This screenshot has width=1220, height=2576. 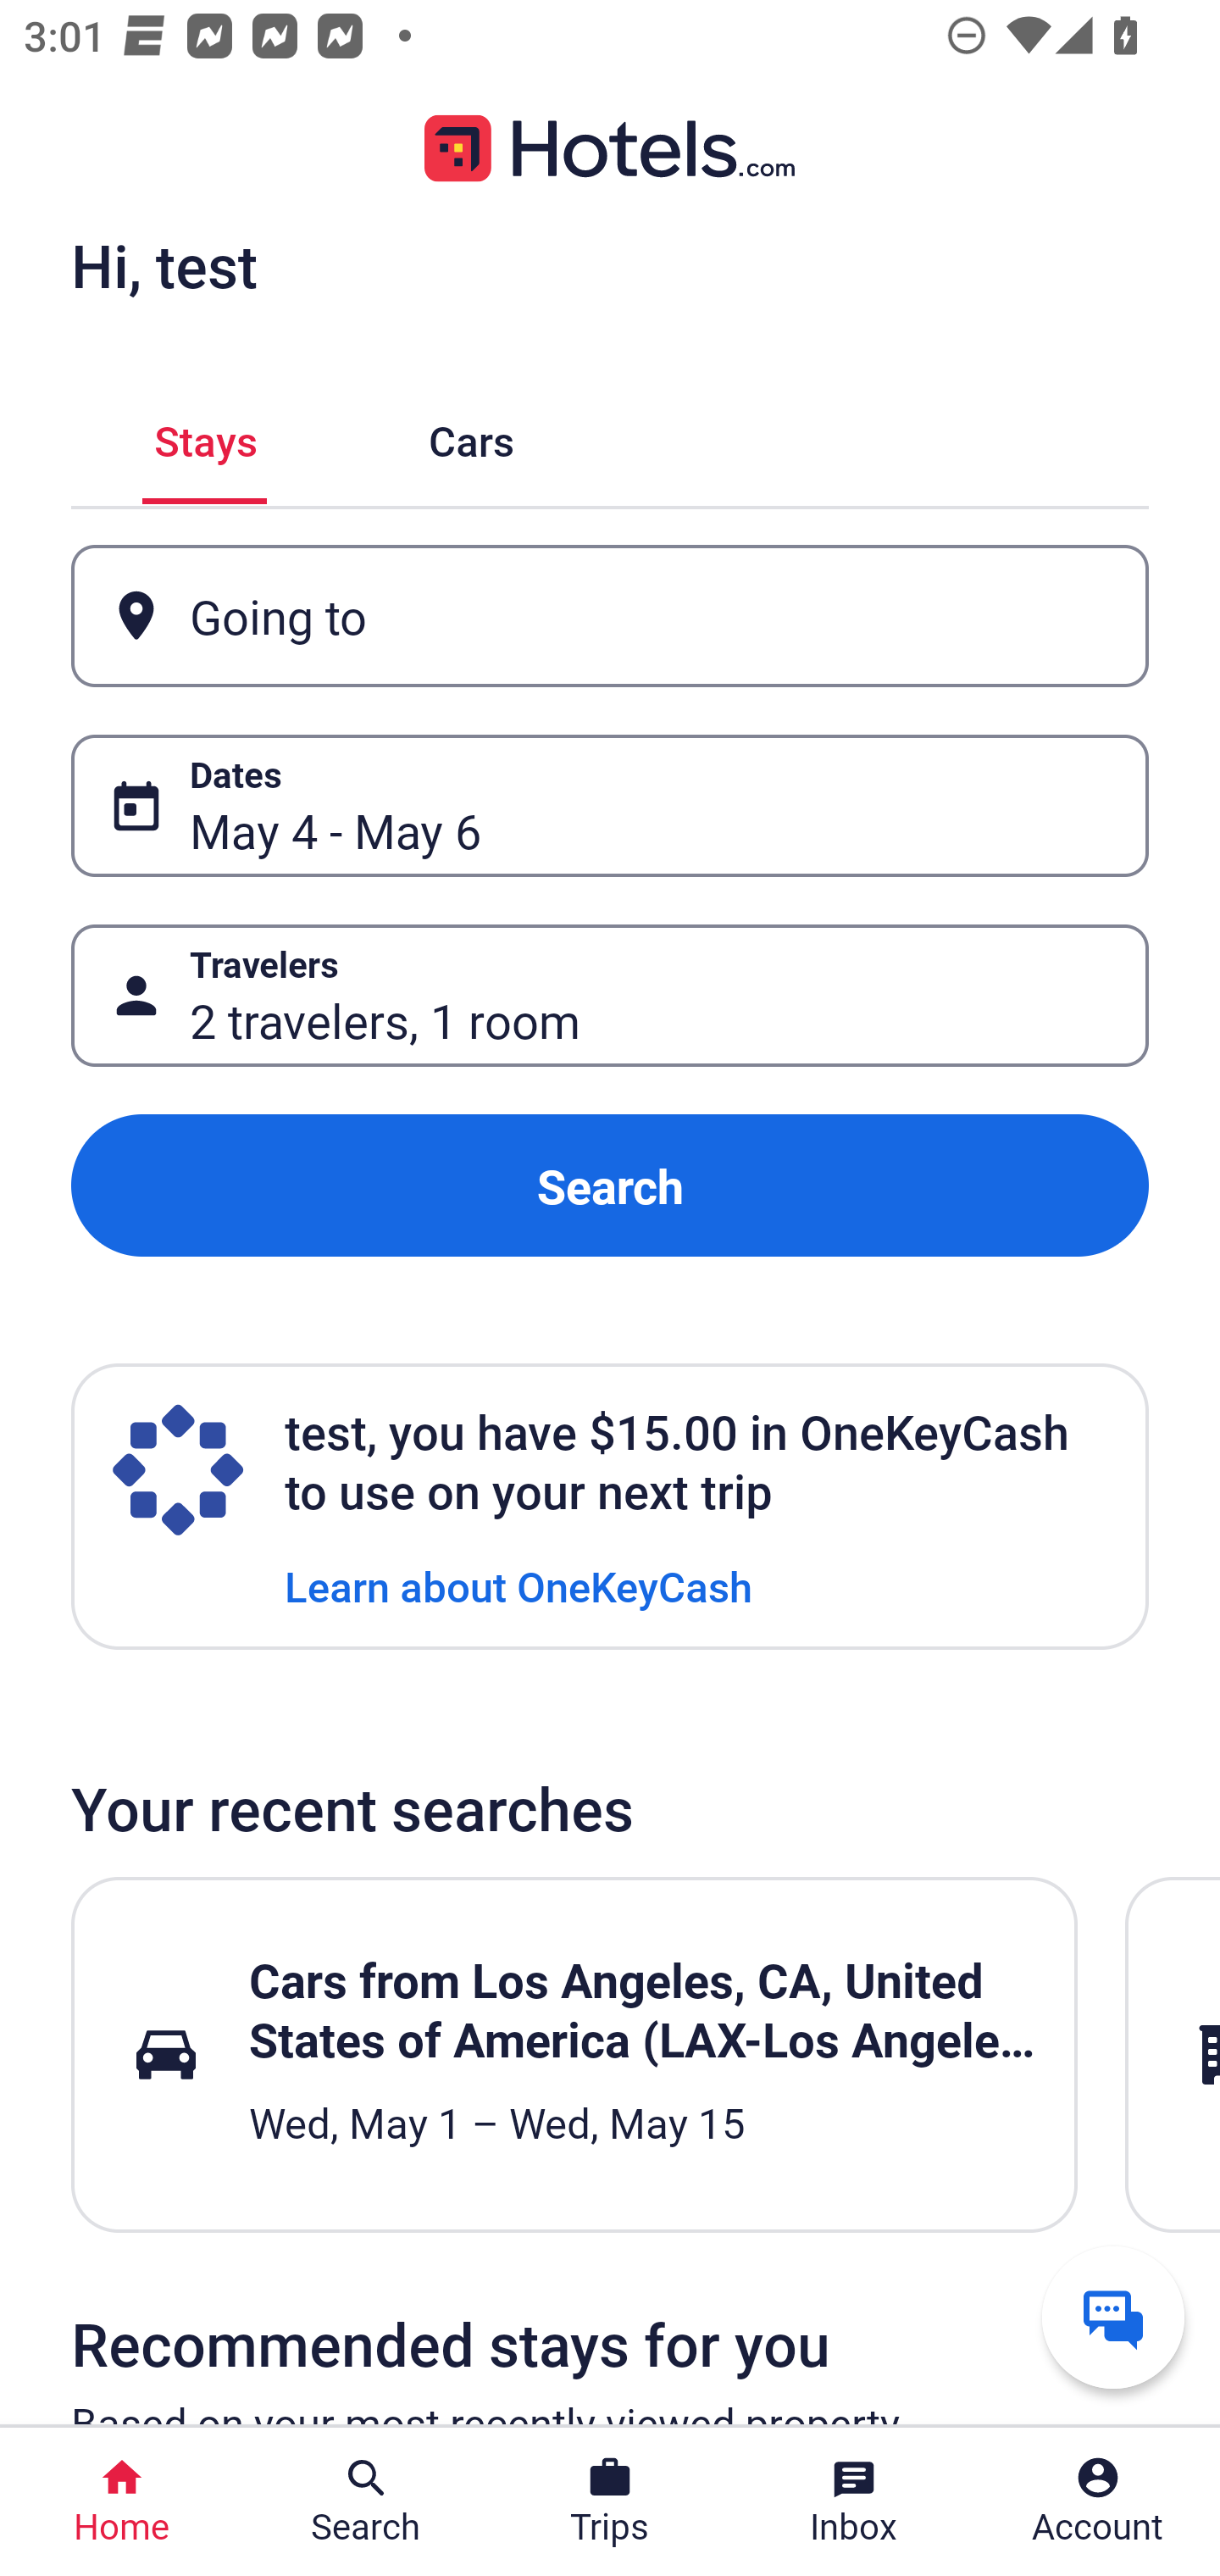 I want to click on Cars, so click(x=471, y=436).